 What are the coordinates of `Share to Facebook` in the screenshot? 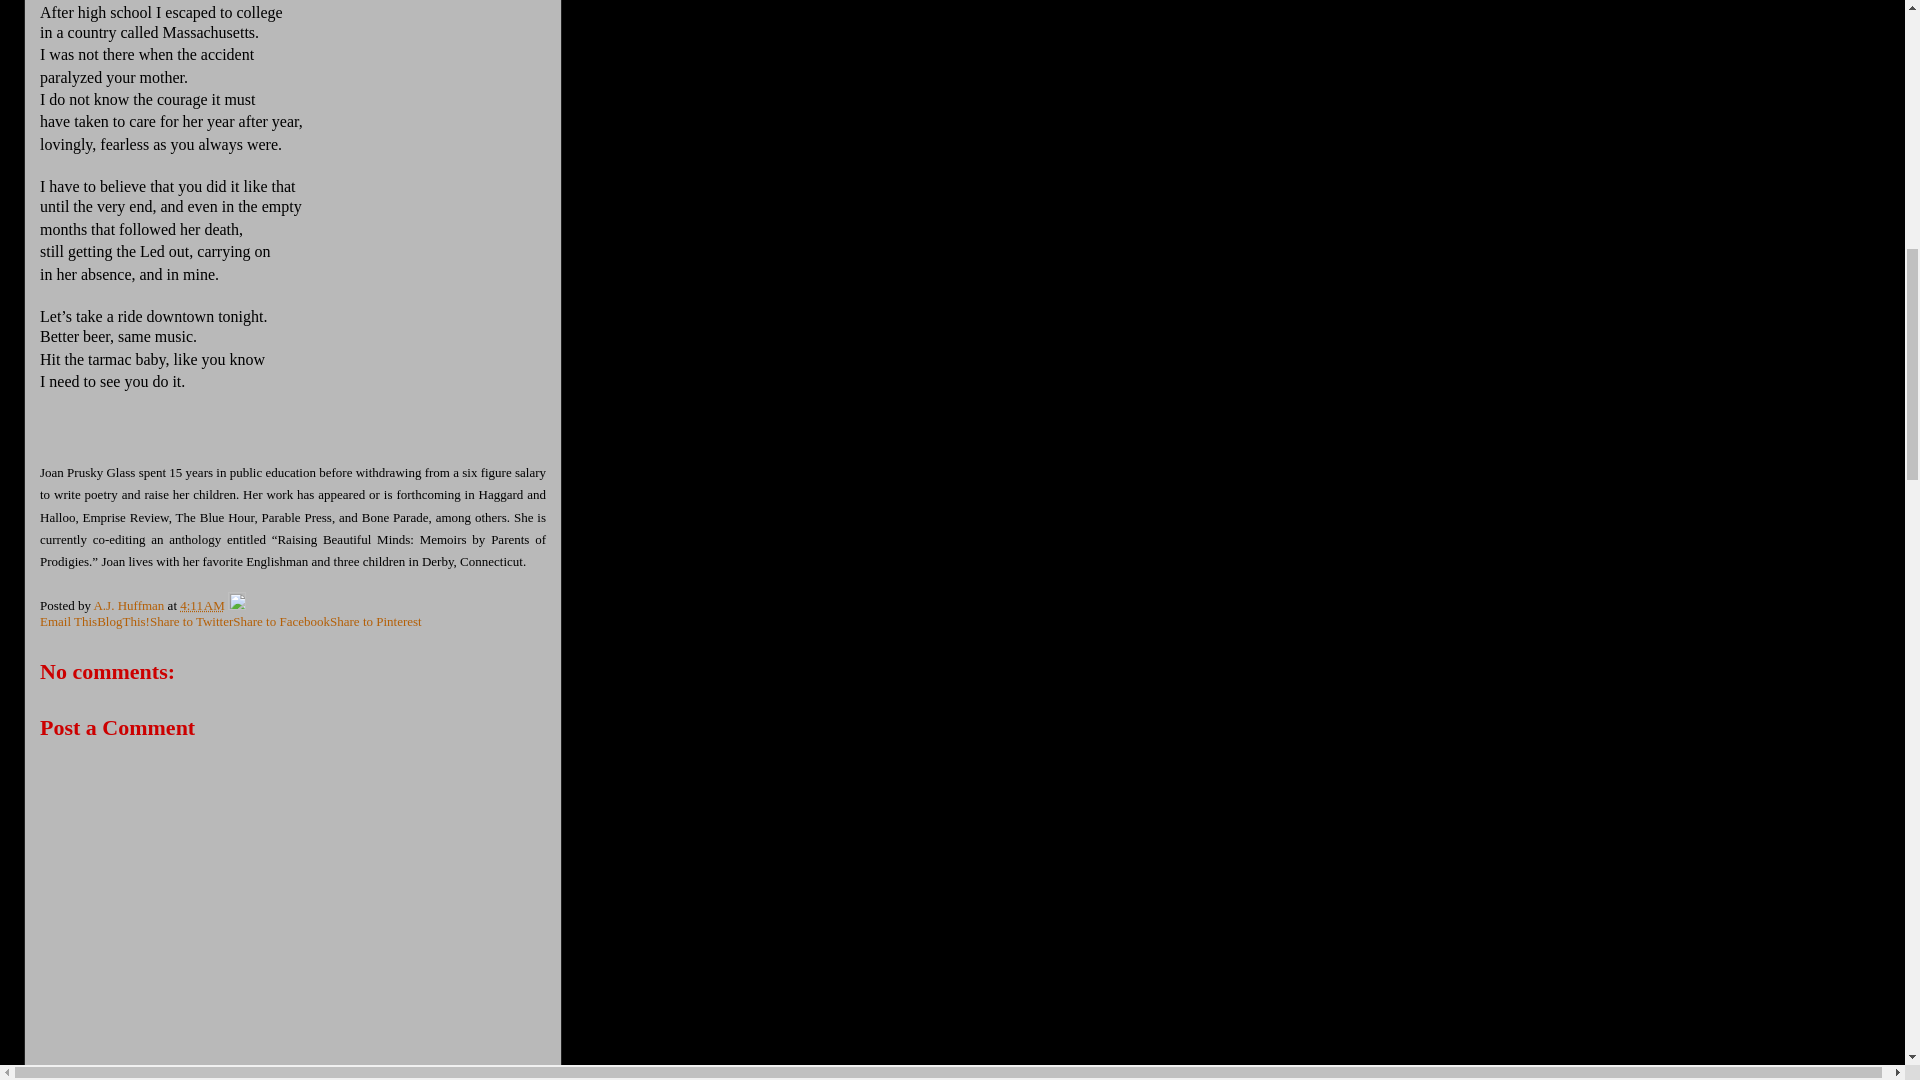 It's located at (281, 621).